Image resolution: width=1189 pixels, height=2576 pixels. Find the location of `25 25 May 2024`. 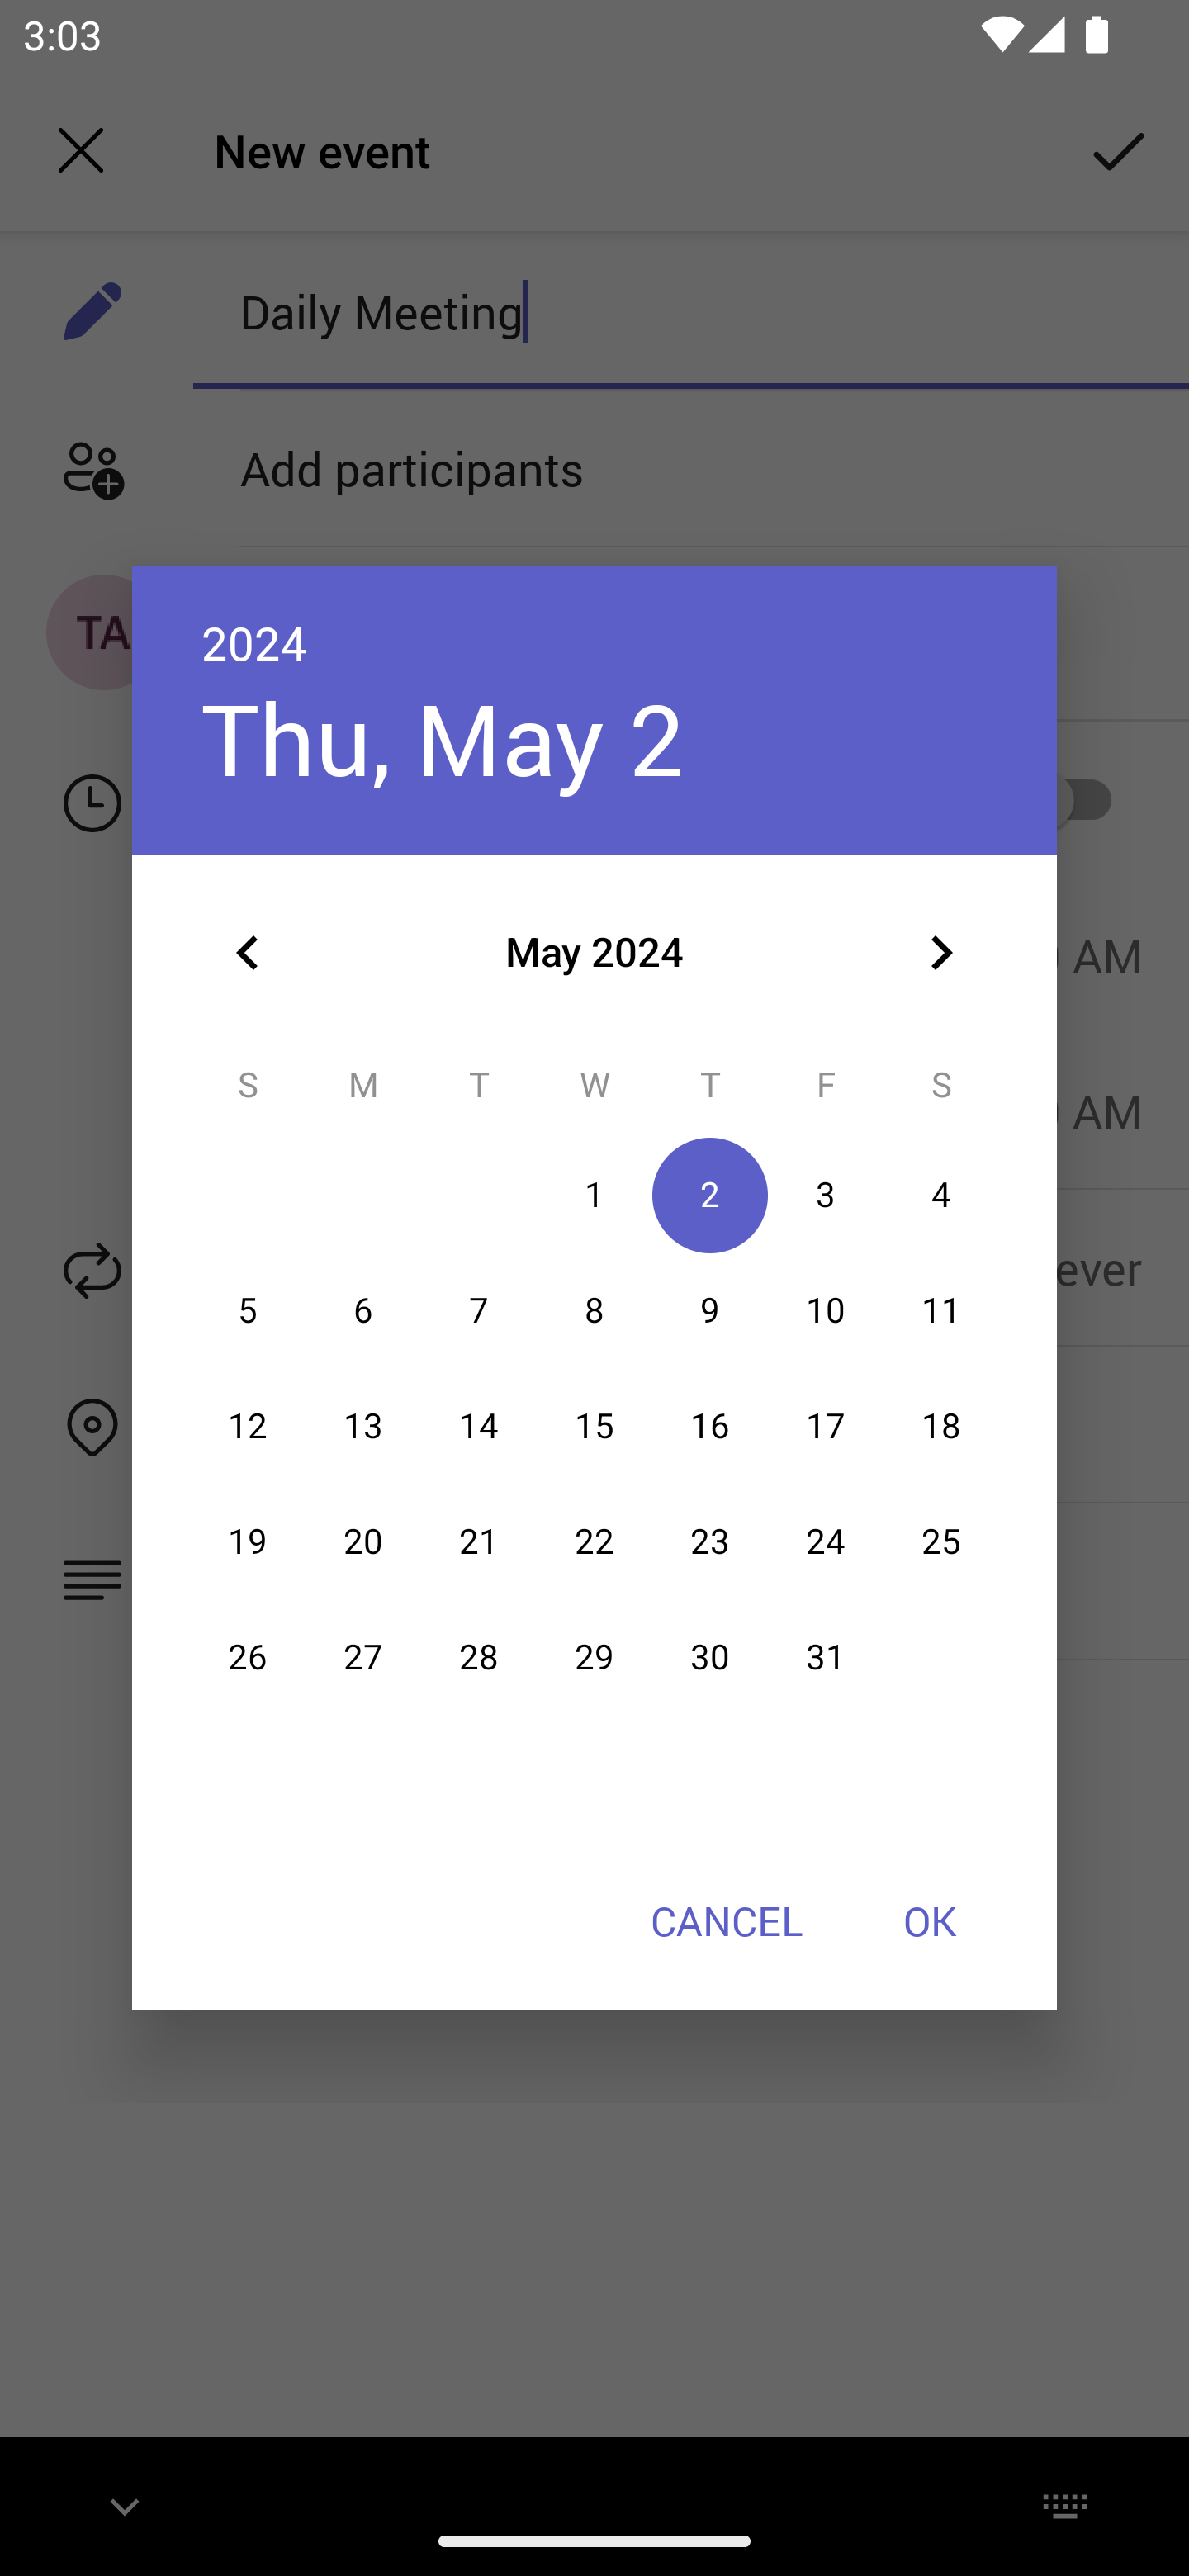

25 25 May 2024 is located at coordinates (940, 1541).